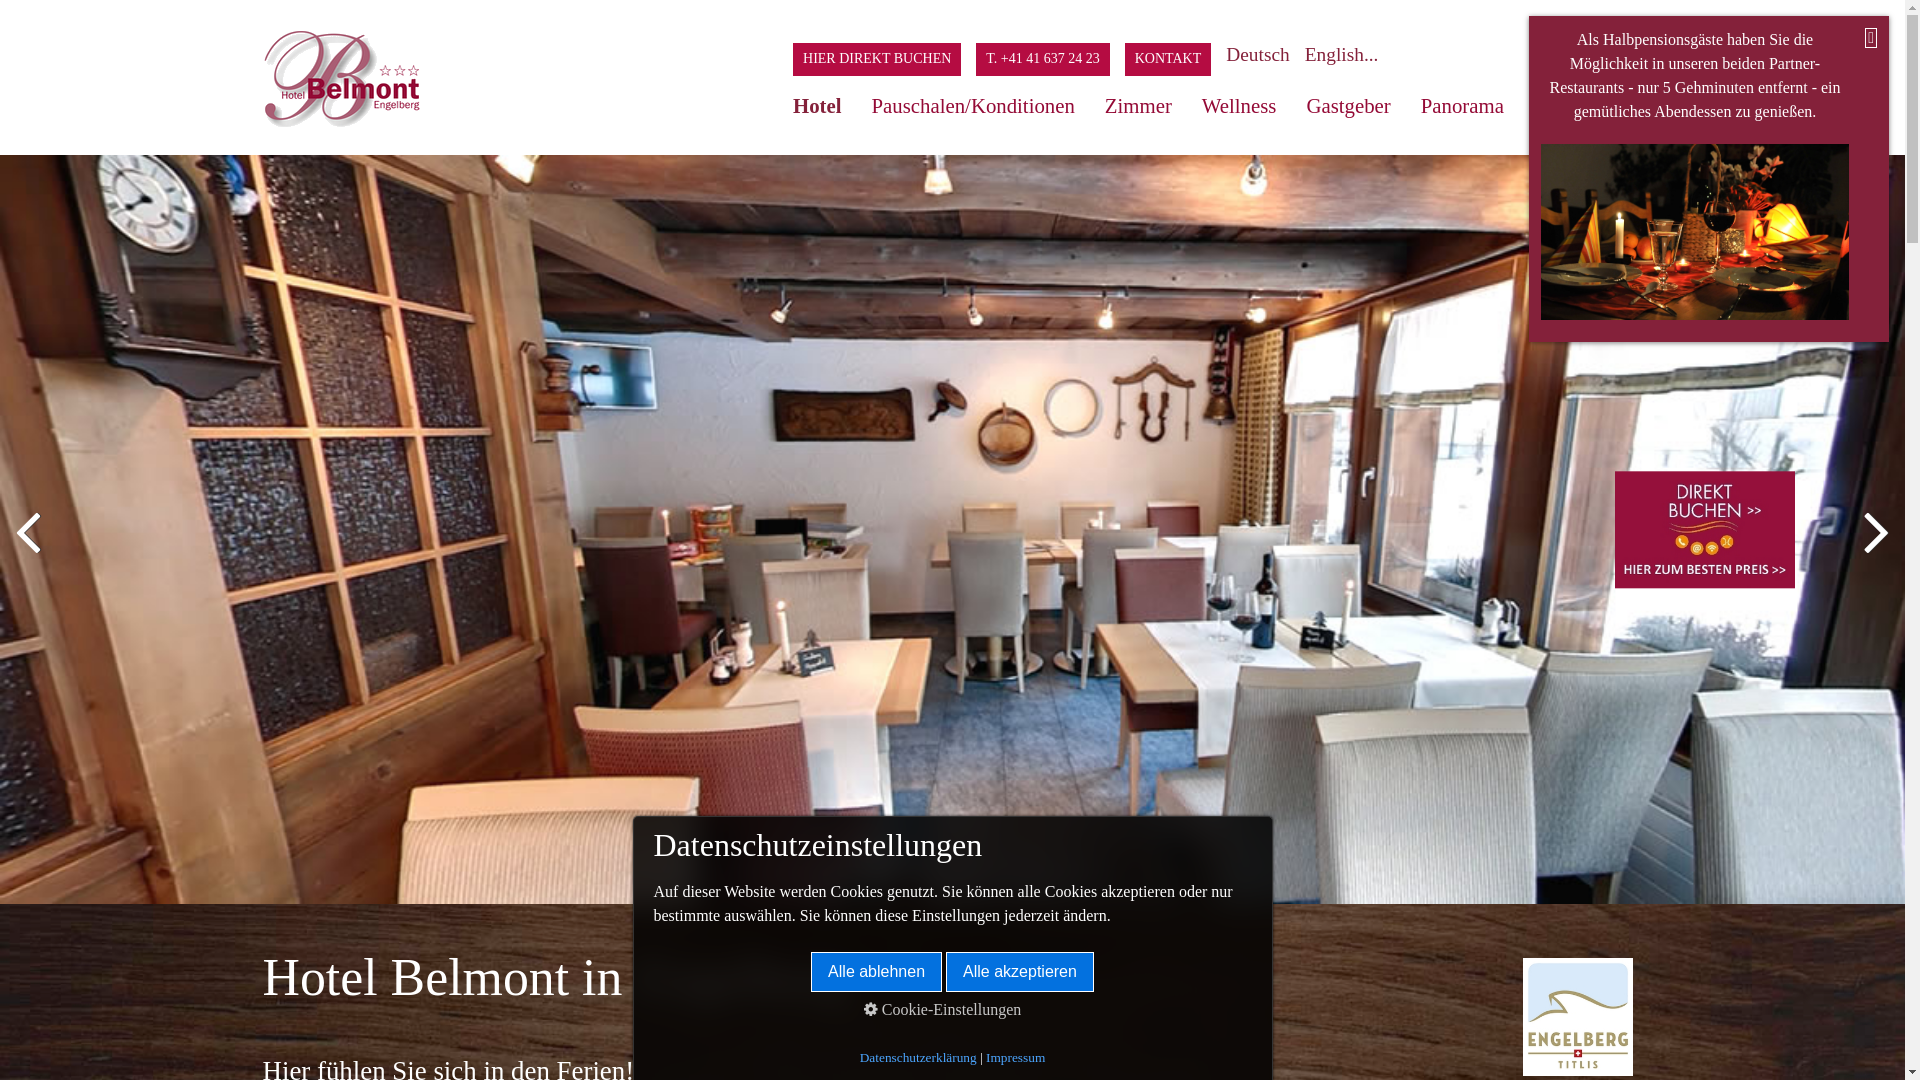 This screenshot has height=1080, width=1920. Describe the element at coordinates (976, 870) in the screenshot. I see `4` at that location.